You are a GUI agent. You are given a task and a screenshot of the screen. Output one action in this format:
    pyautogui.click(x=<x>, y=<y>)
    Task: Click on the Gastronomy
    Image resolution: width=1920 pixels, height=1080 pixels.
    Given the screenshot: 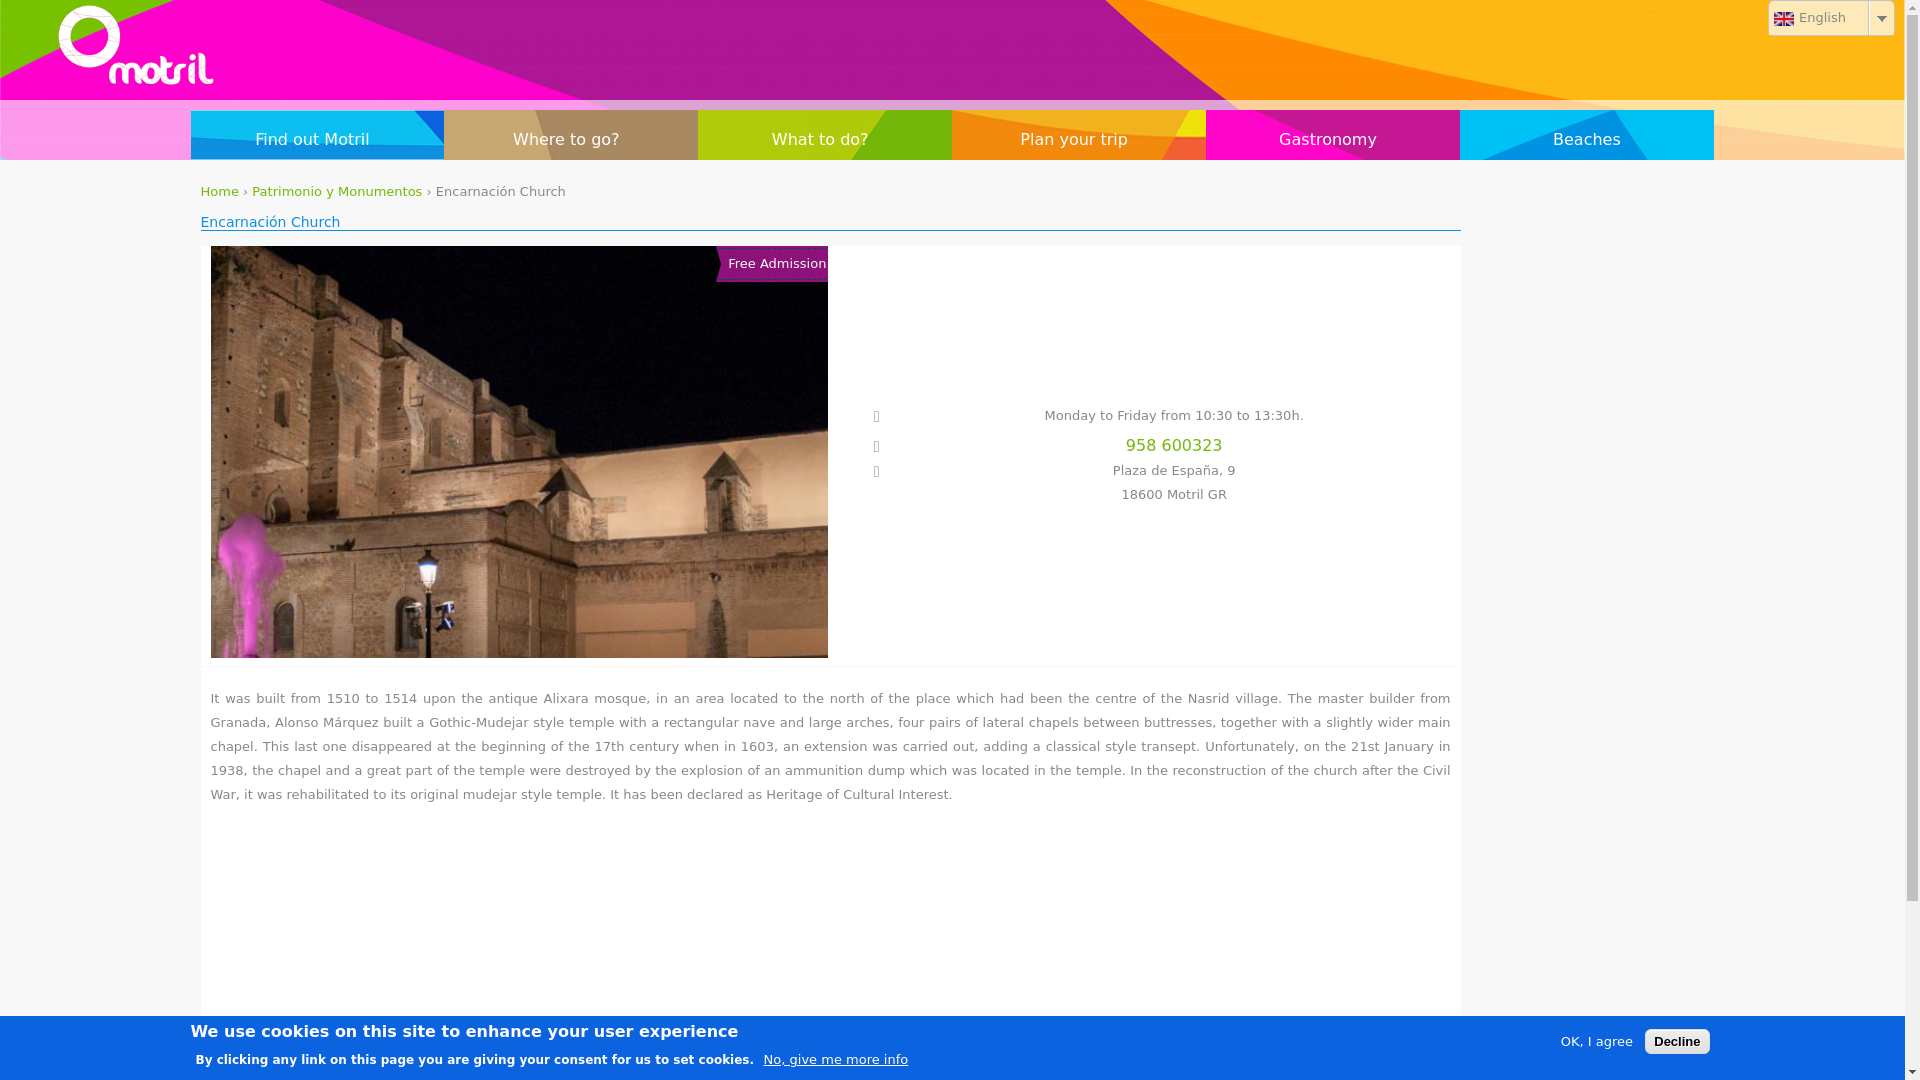 What is the action you would take?
    pyautogui.click(x=1332, y=140)
    